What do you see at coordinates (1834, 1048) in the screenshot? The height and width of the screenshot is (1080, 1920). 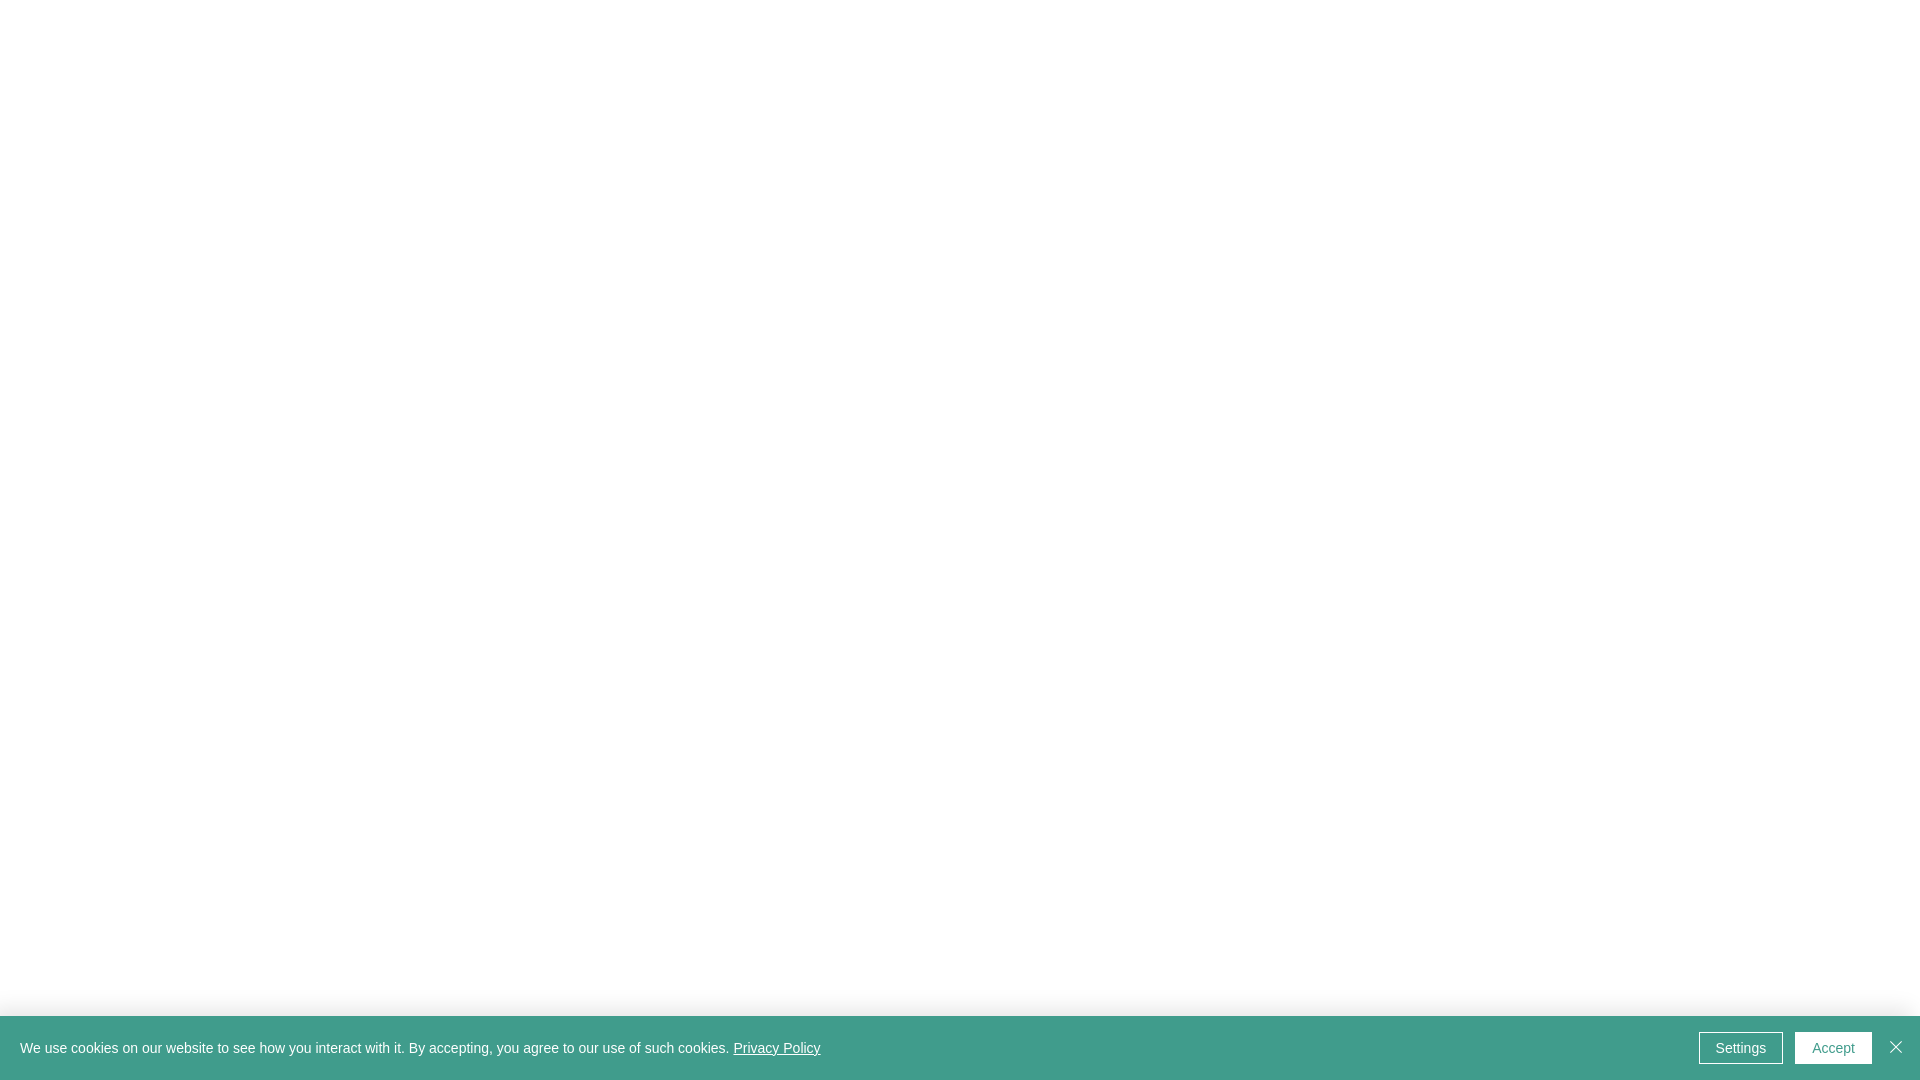 I see `Accept` at bounding box center [1834, 1048].